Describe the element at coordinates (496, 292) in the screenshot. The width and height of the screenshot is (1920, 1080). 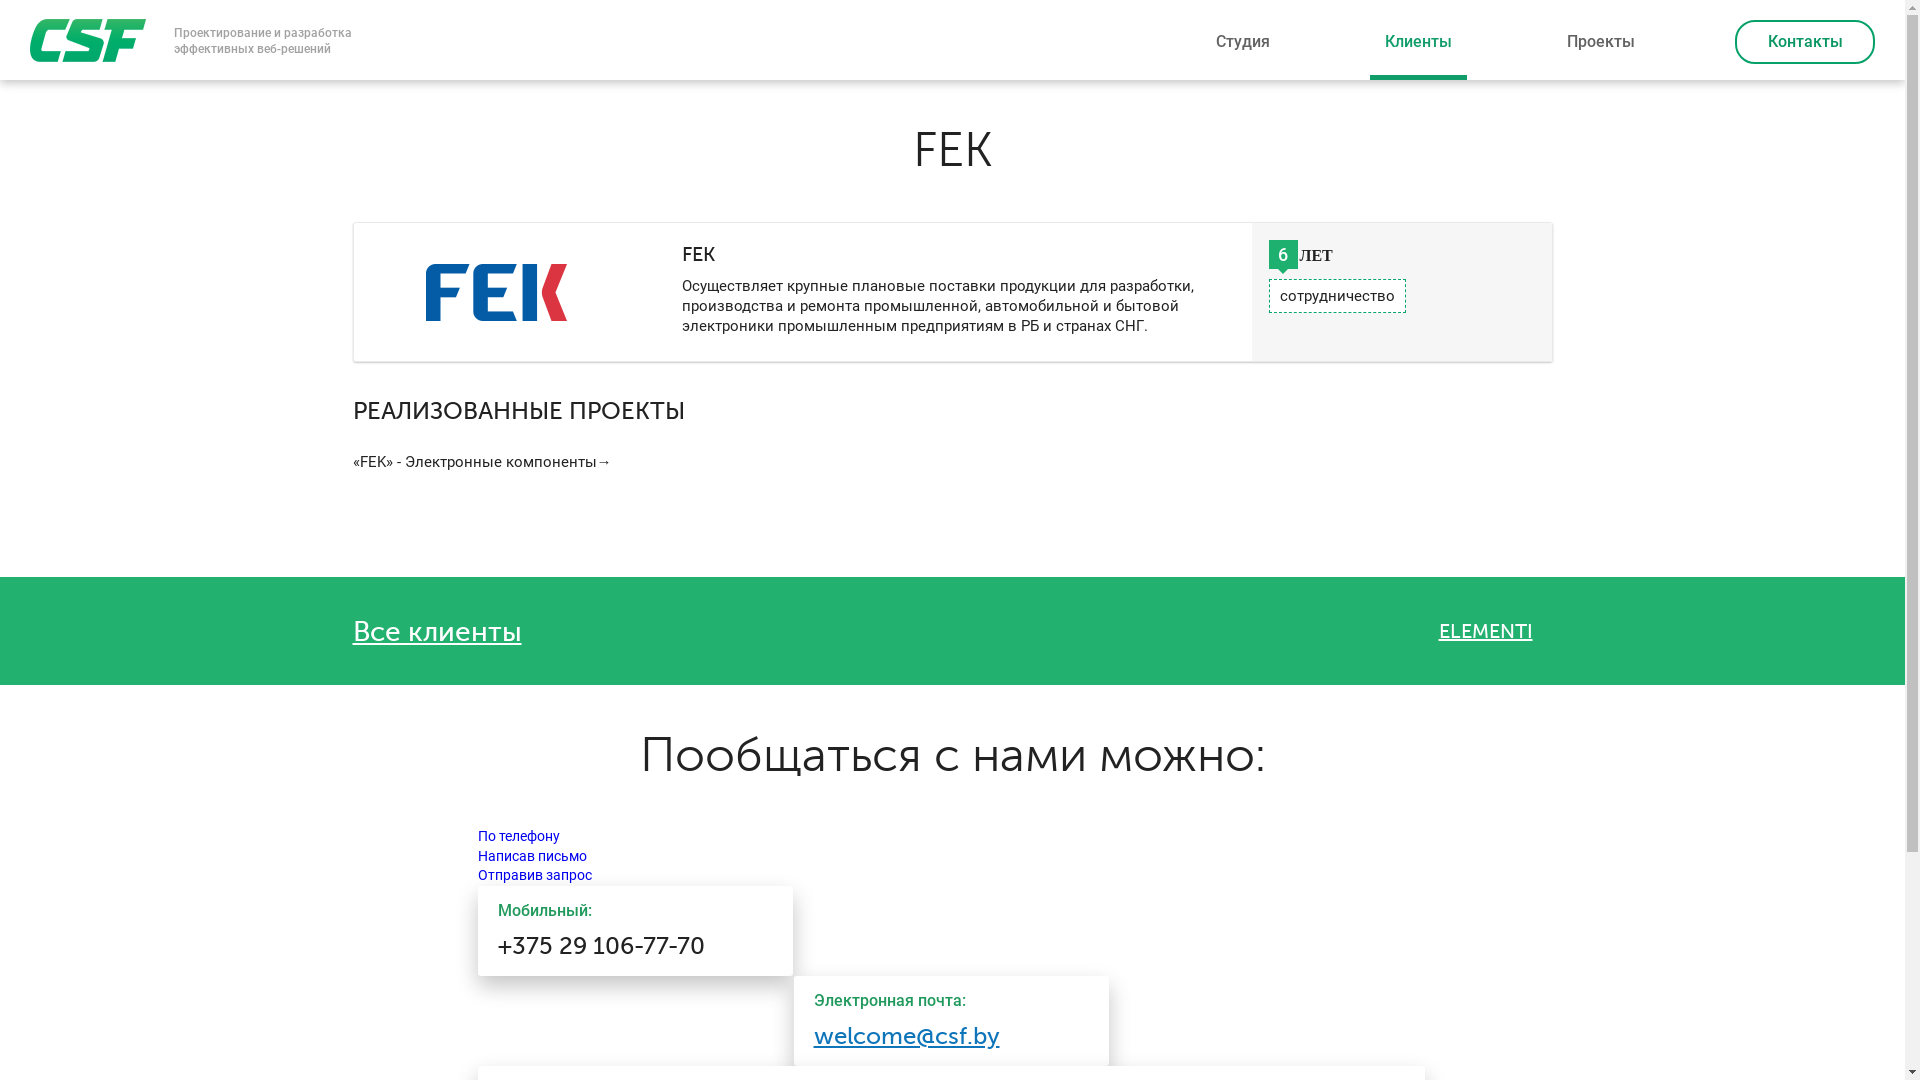
I see `FEK` at that location.